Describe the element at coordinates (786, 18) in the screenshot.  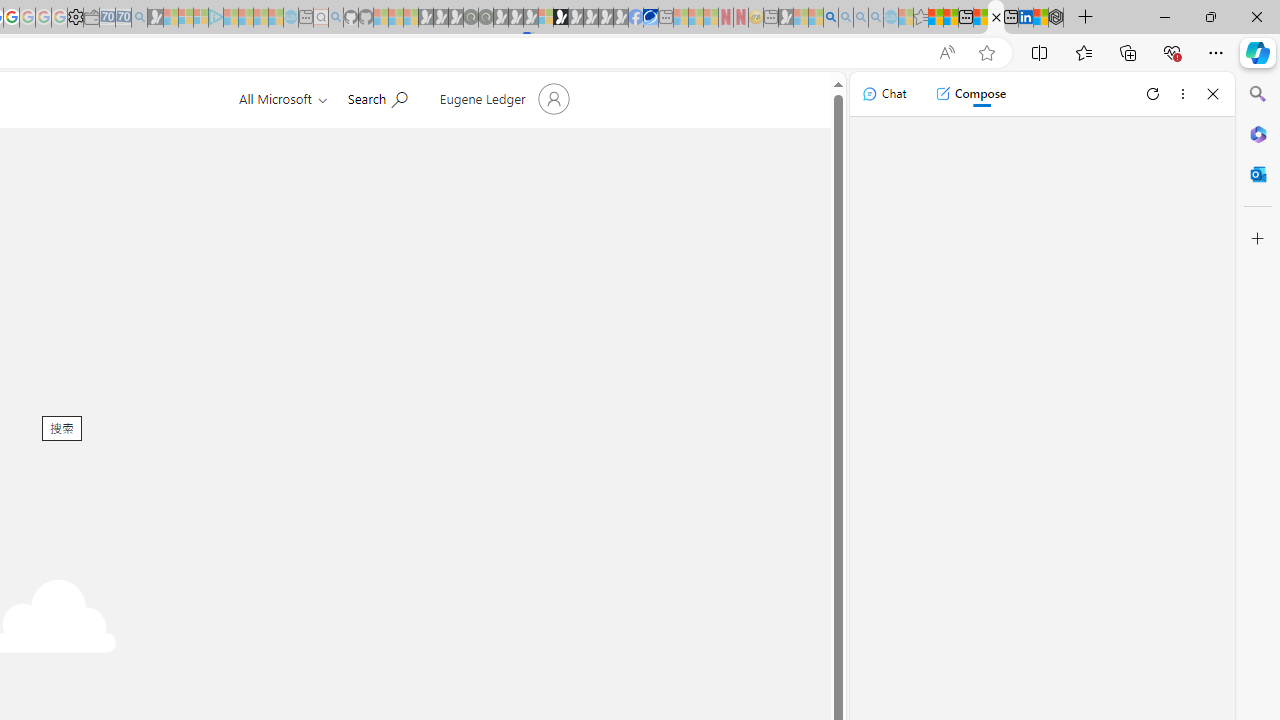
I see `MSN - Sleeping` at that location.